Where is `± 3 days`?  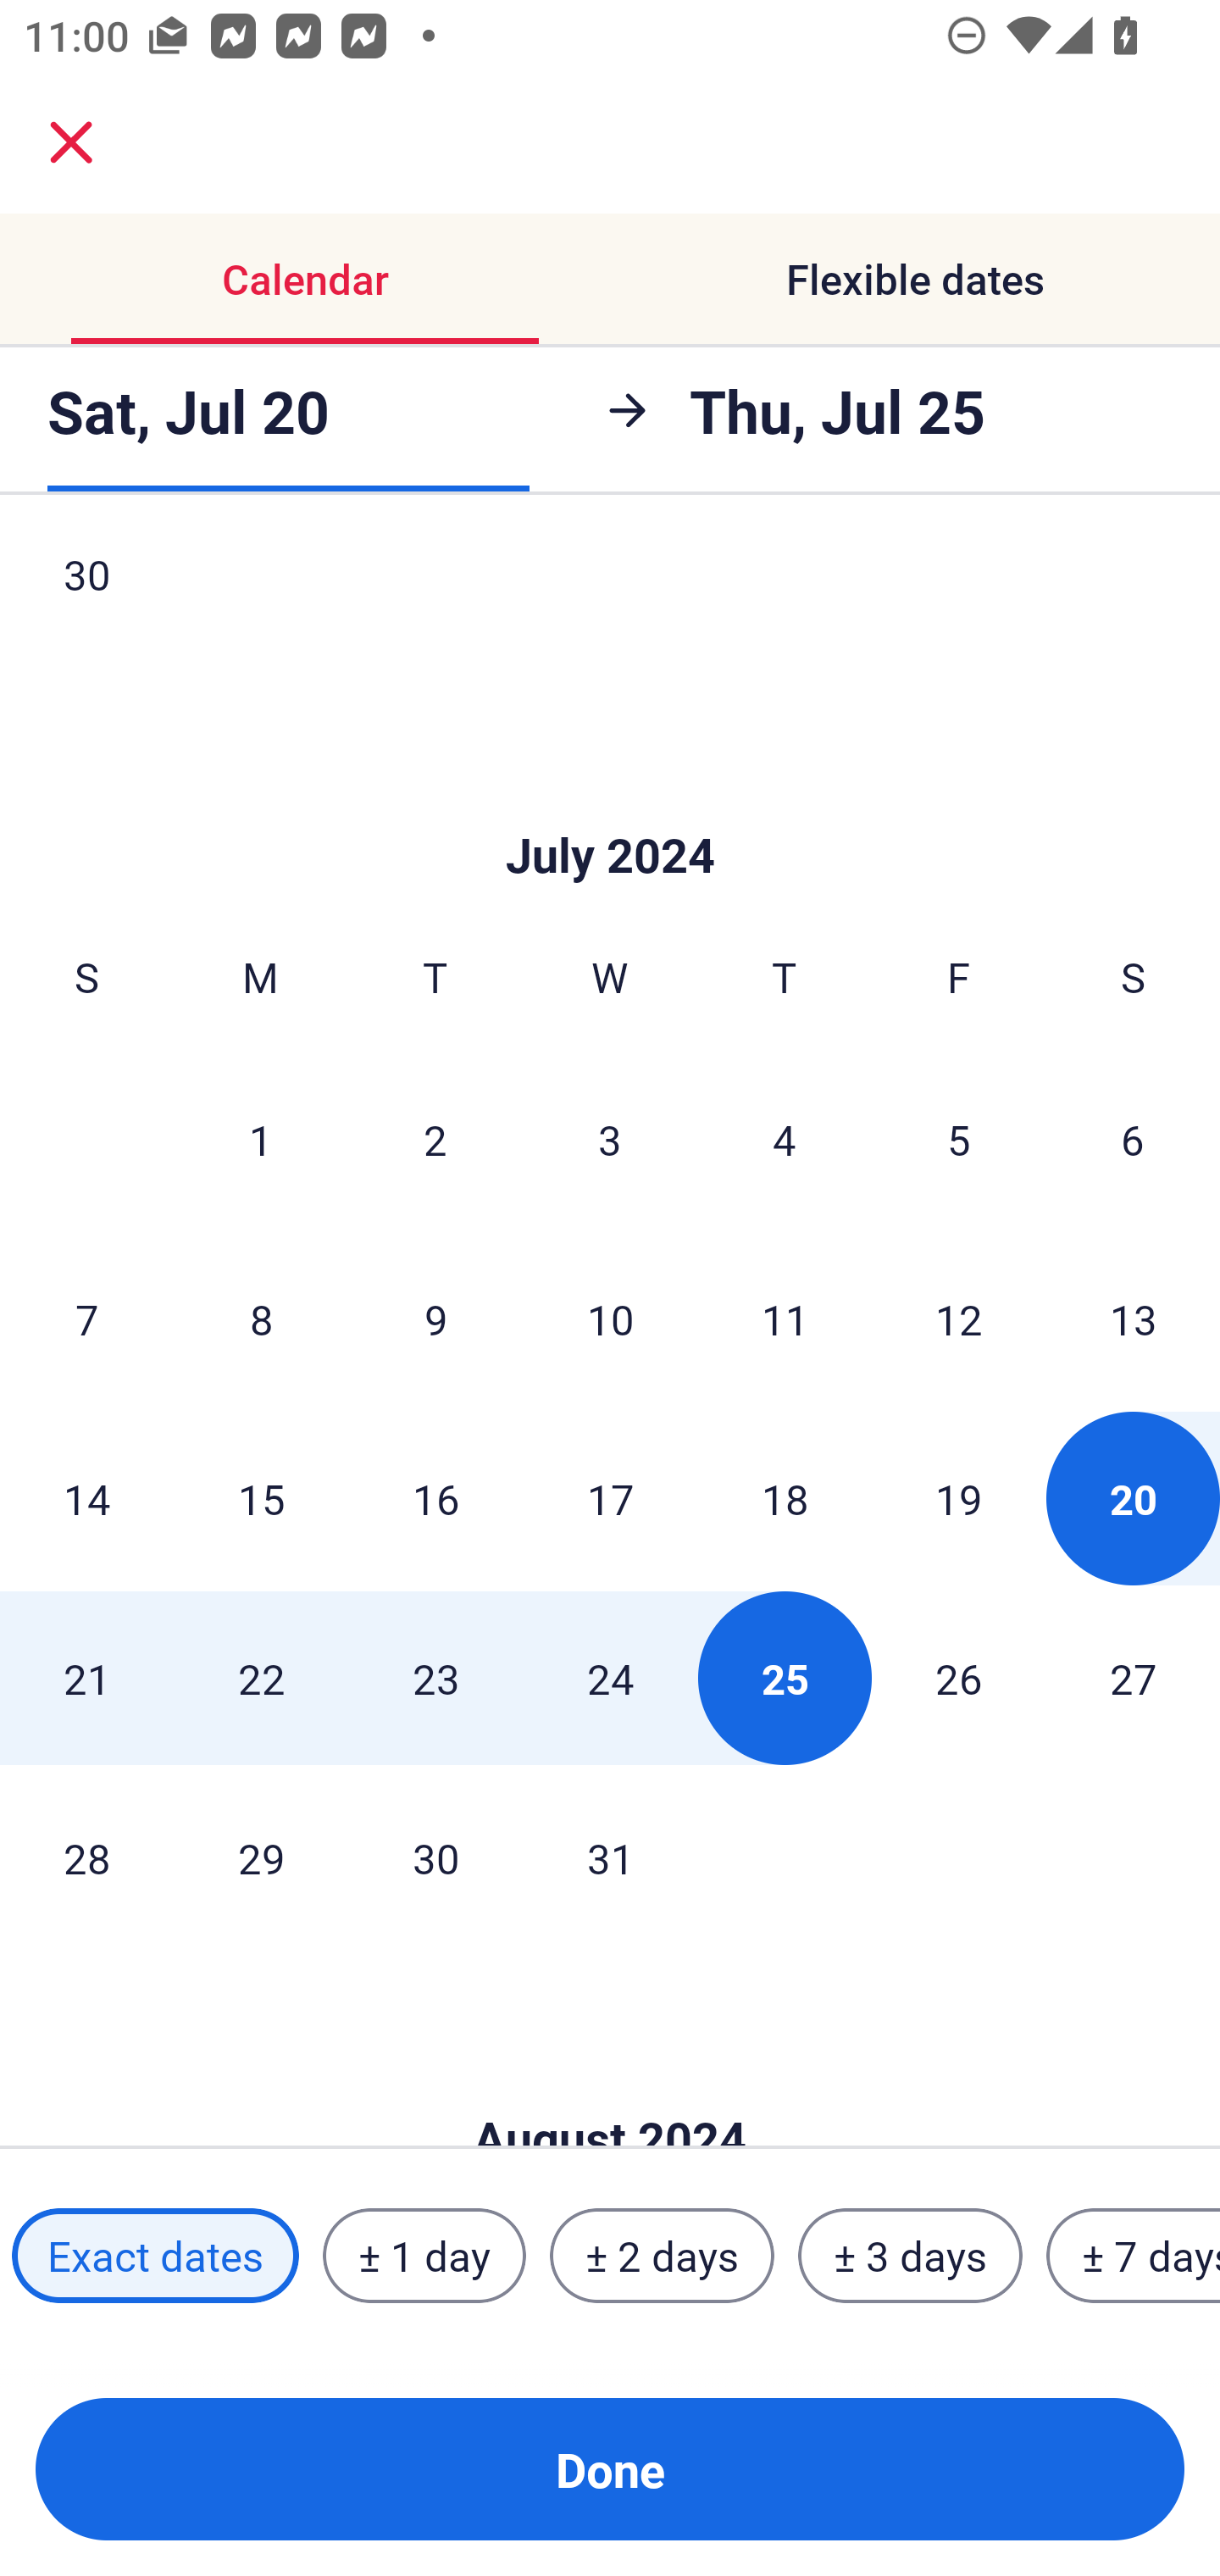
± 3 days is located at coordinates (910, 2255).